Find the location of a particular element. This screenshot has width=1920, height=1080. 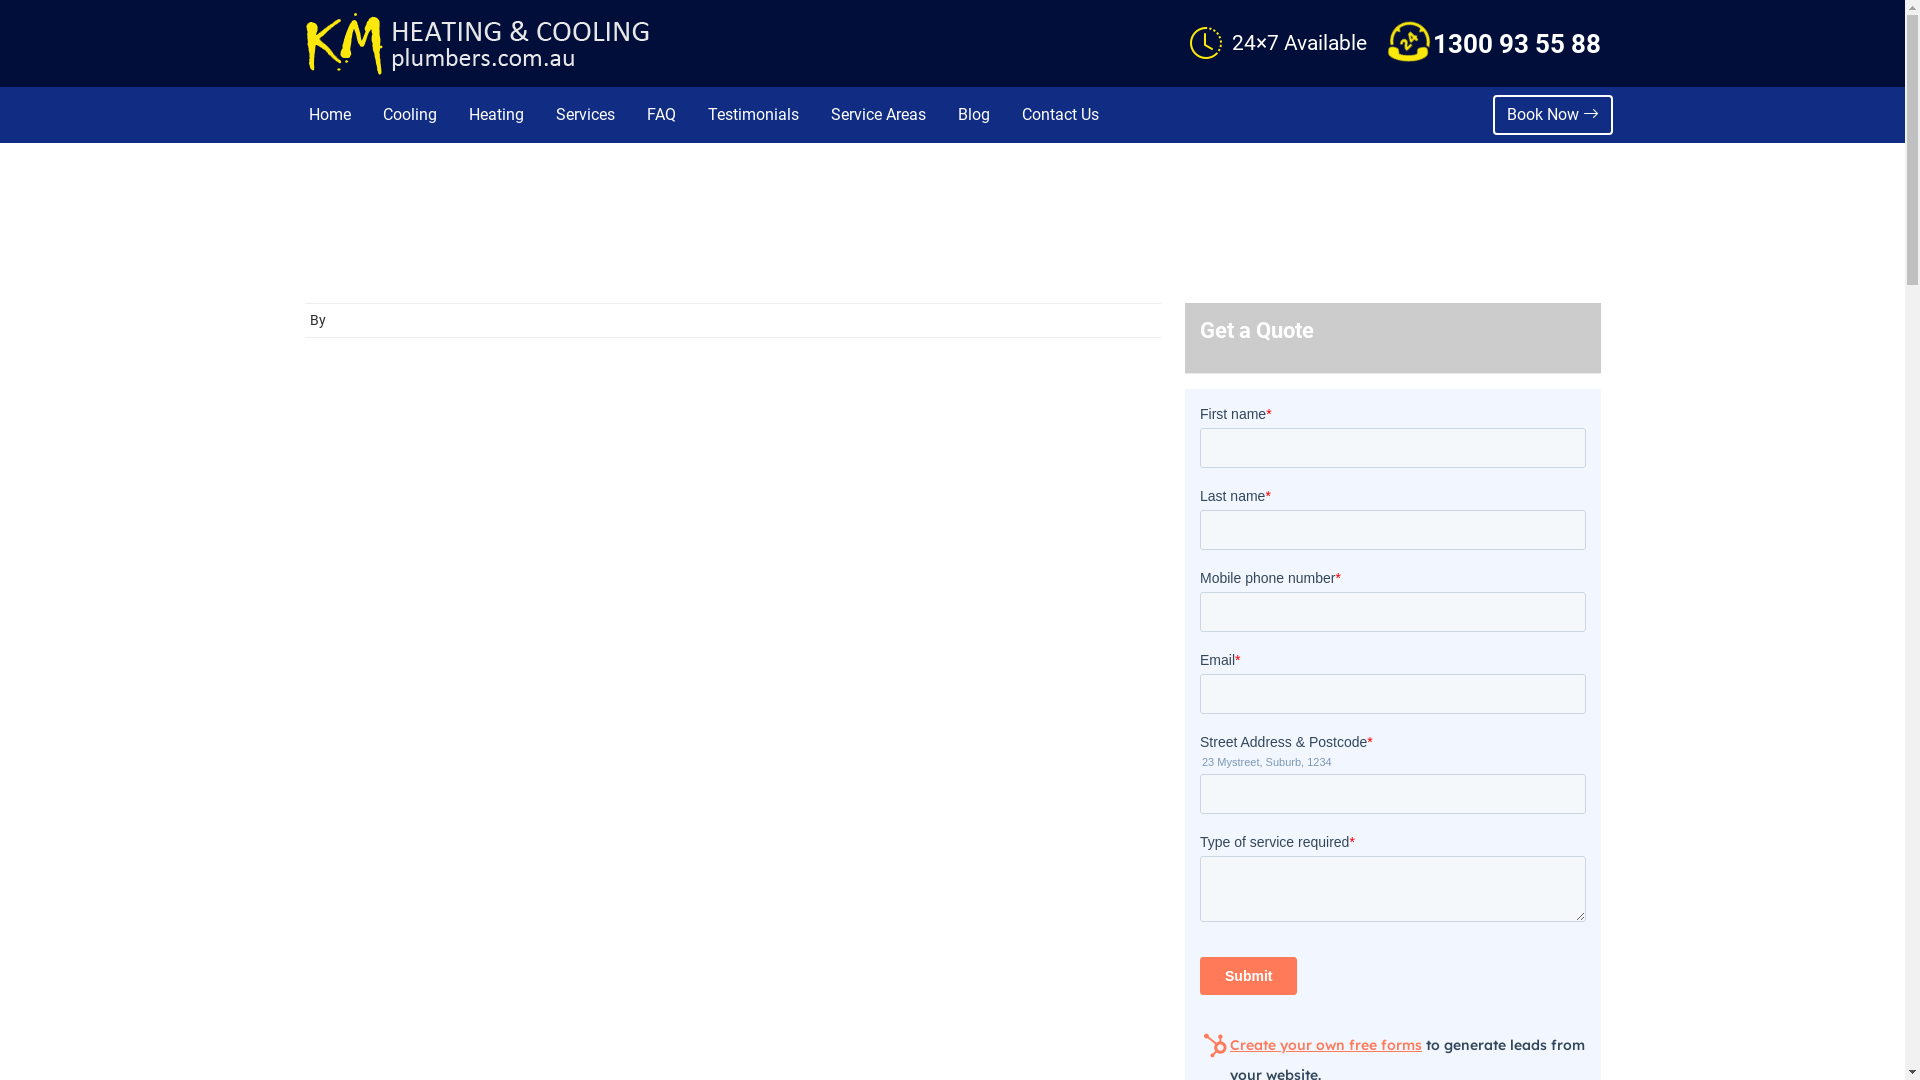

Home is located at coordinates (330, 115).